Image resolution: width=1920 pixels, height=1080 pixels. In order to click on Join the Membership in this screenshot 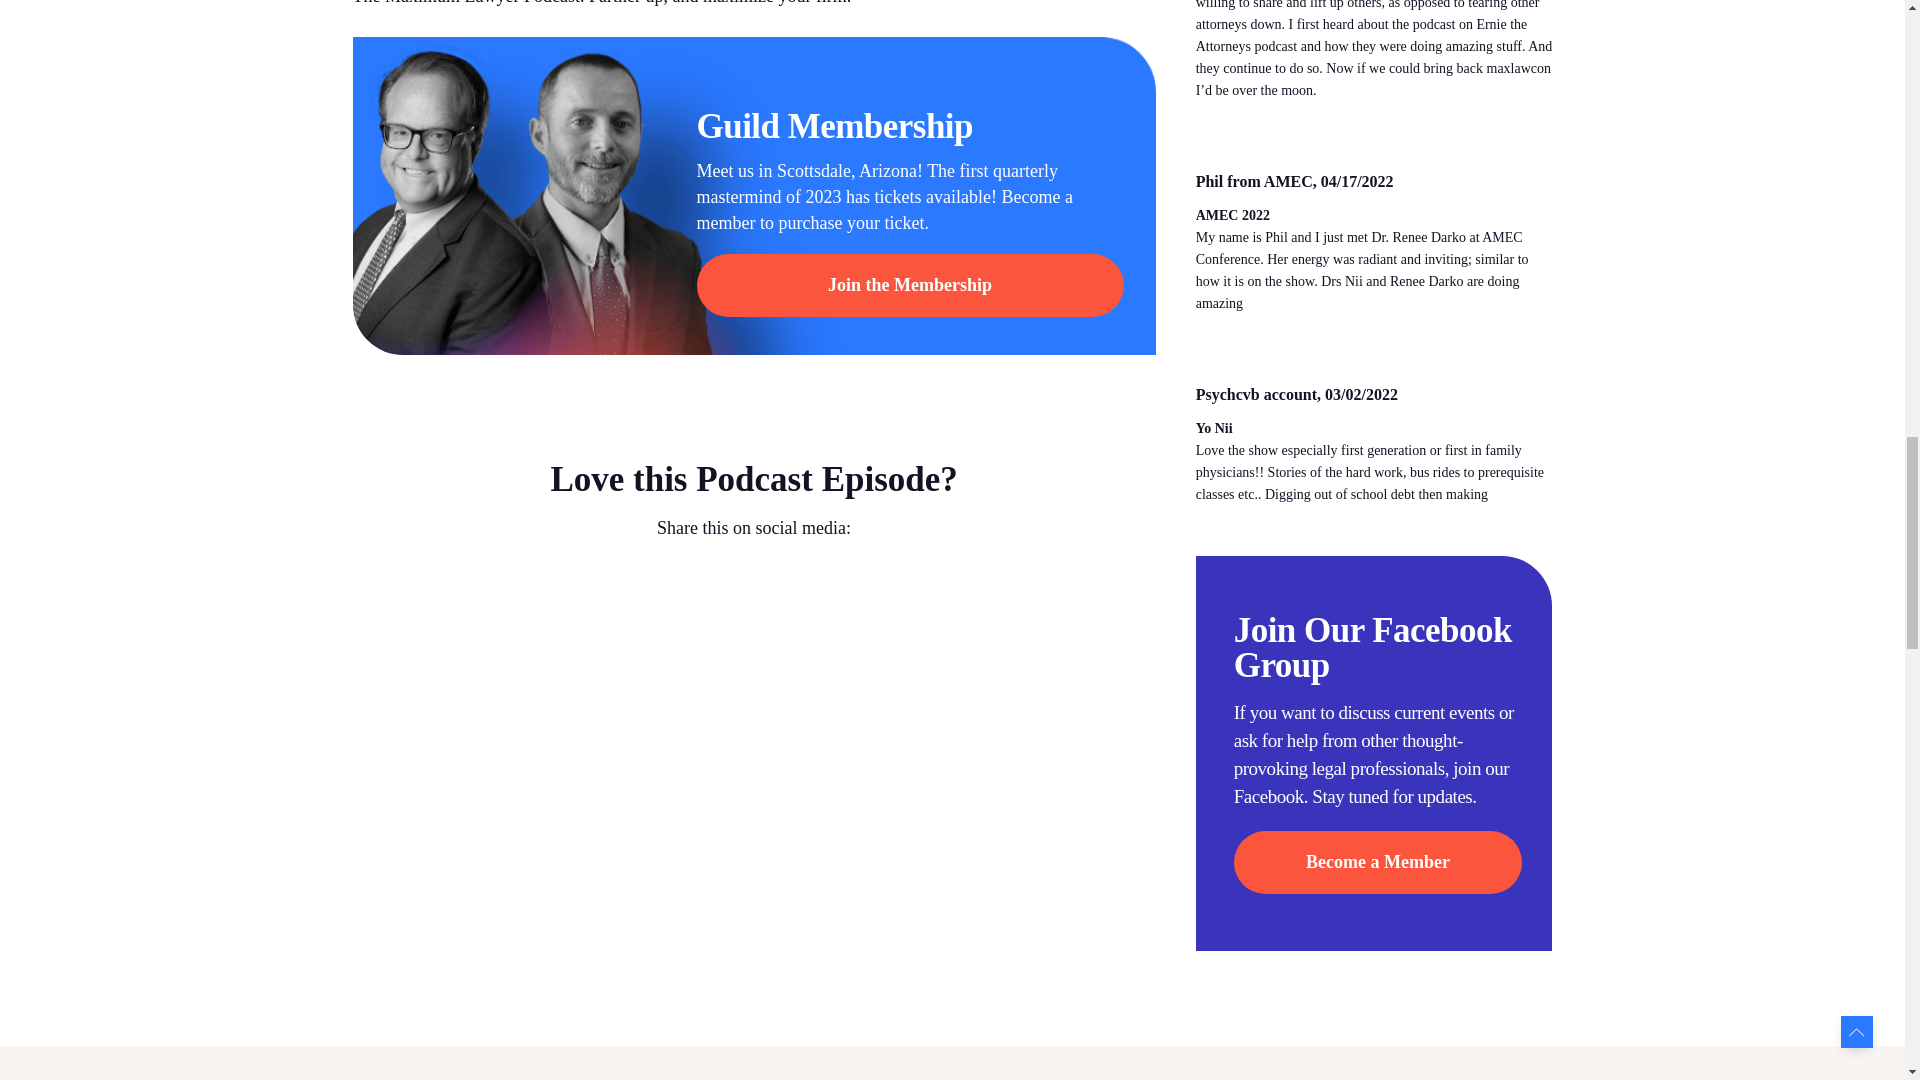, I will do `click(909, 285)`.